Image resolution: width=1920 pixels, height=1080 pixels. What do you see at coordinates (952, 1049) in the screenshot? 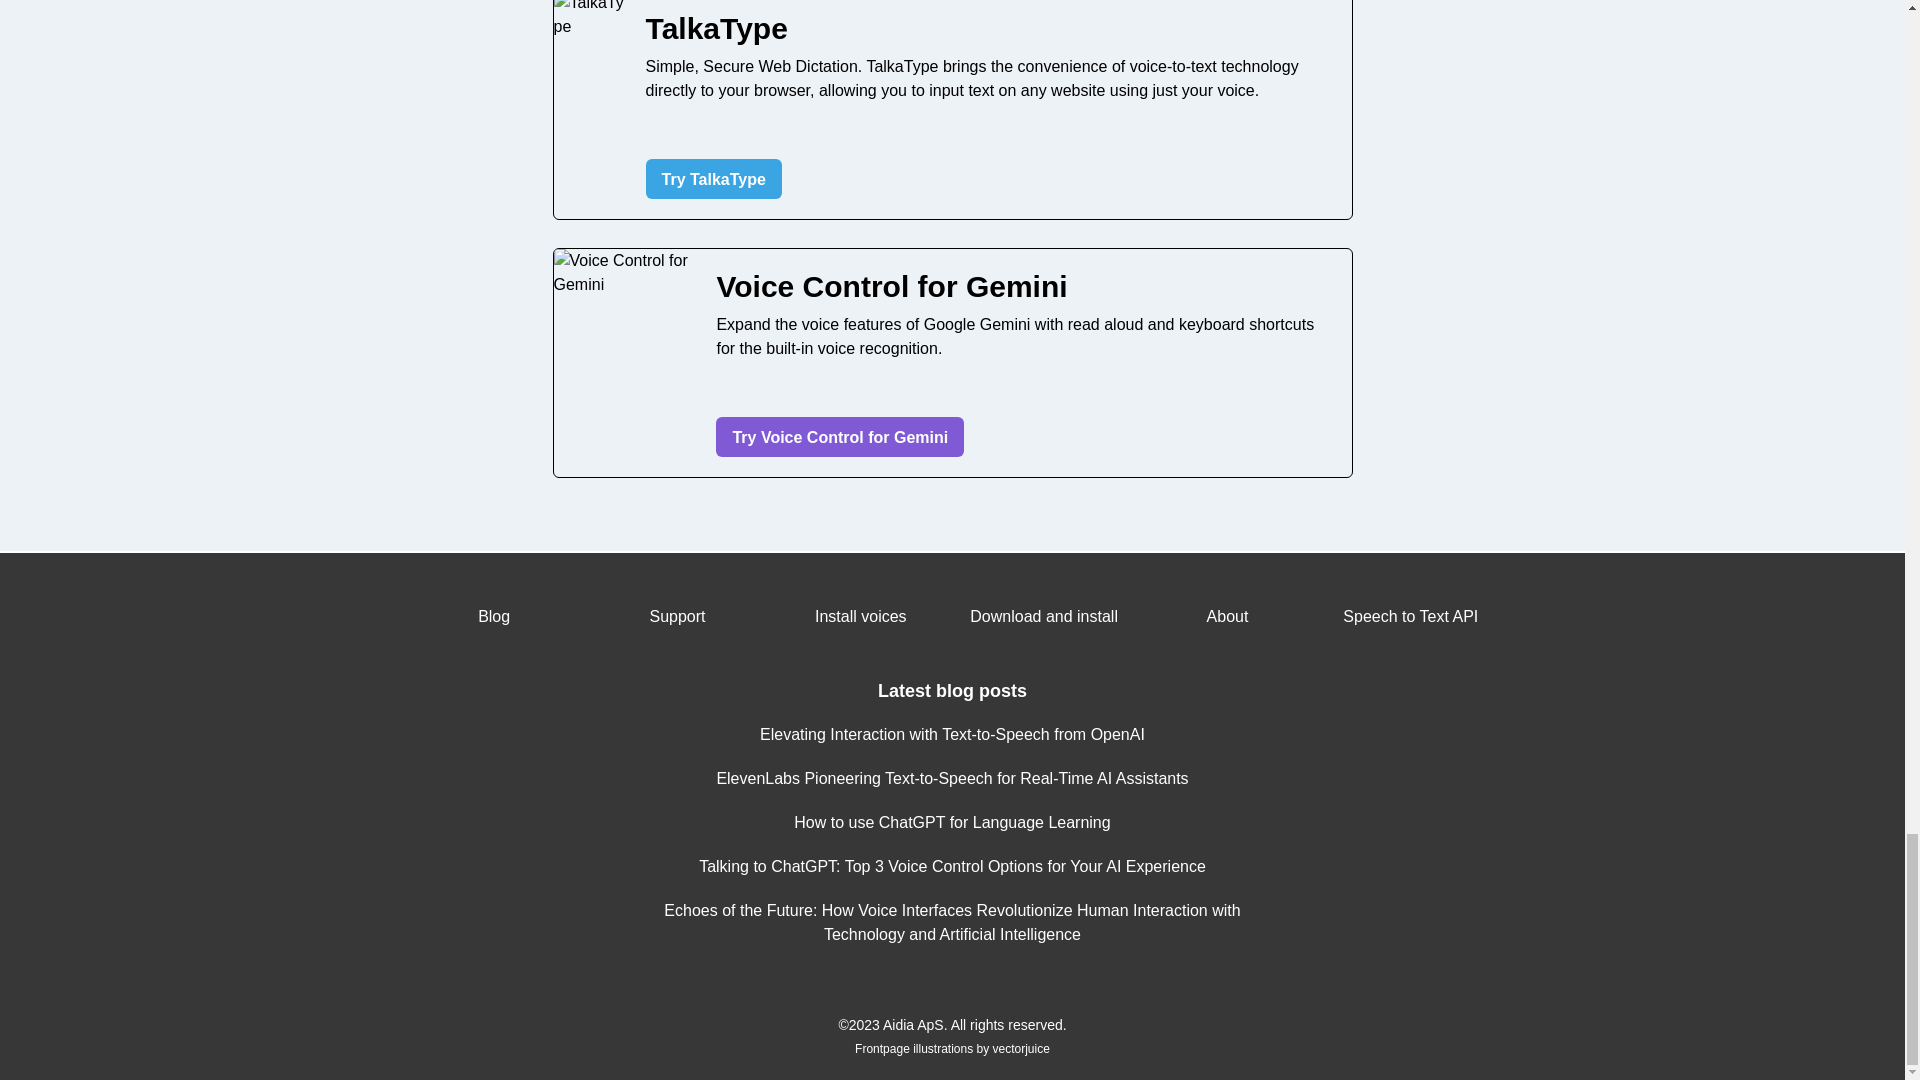
I see `Frontpage illustrations by vectorjuice` at bounding box center [952, 1049].